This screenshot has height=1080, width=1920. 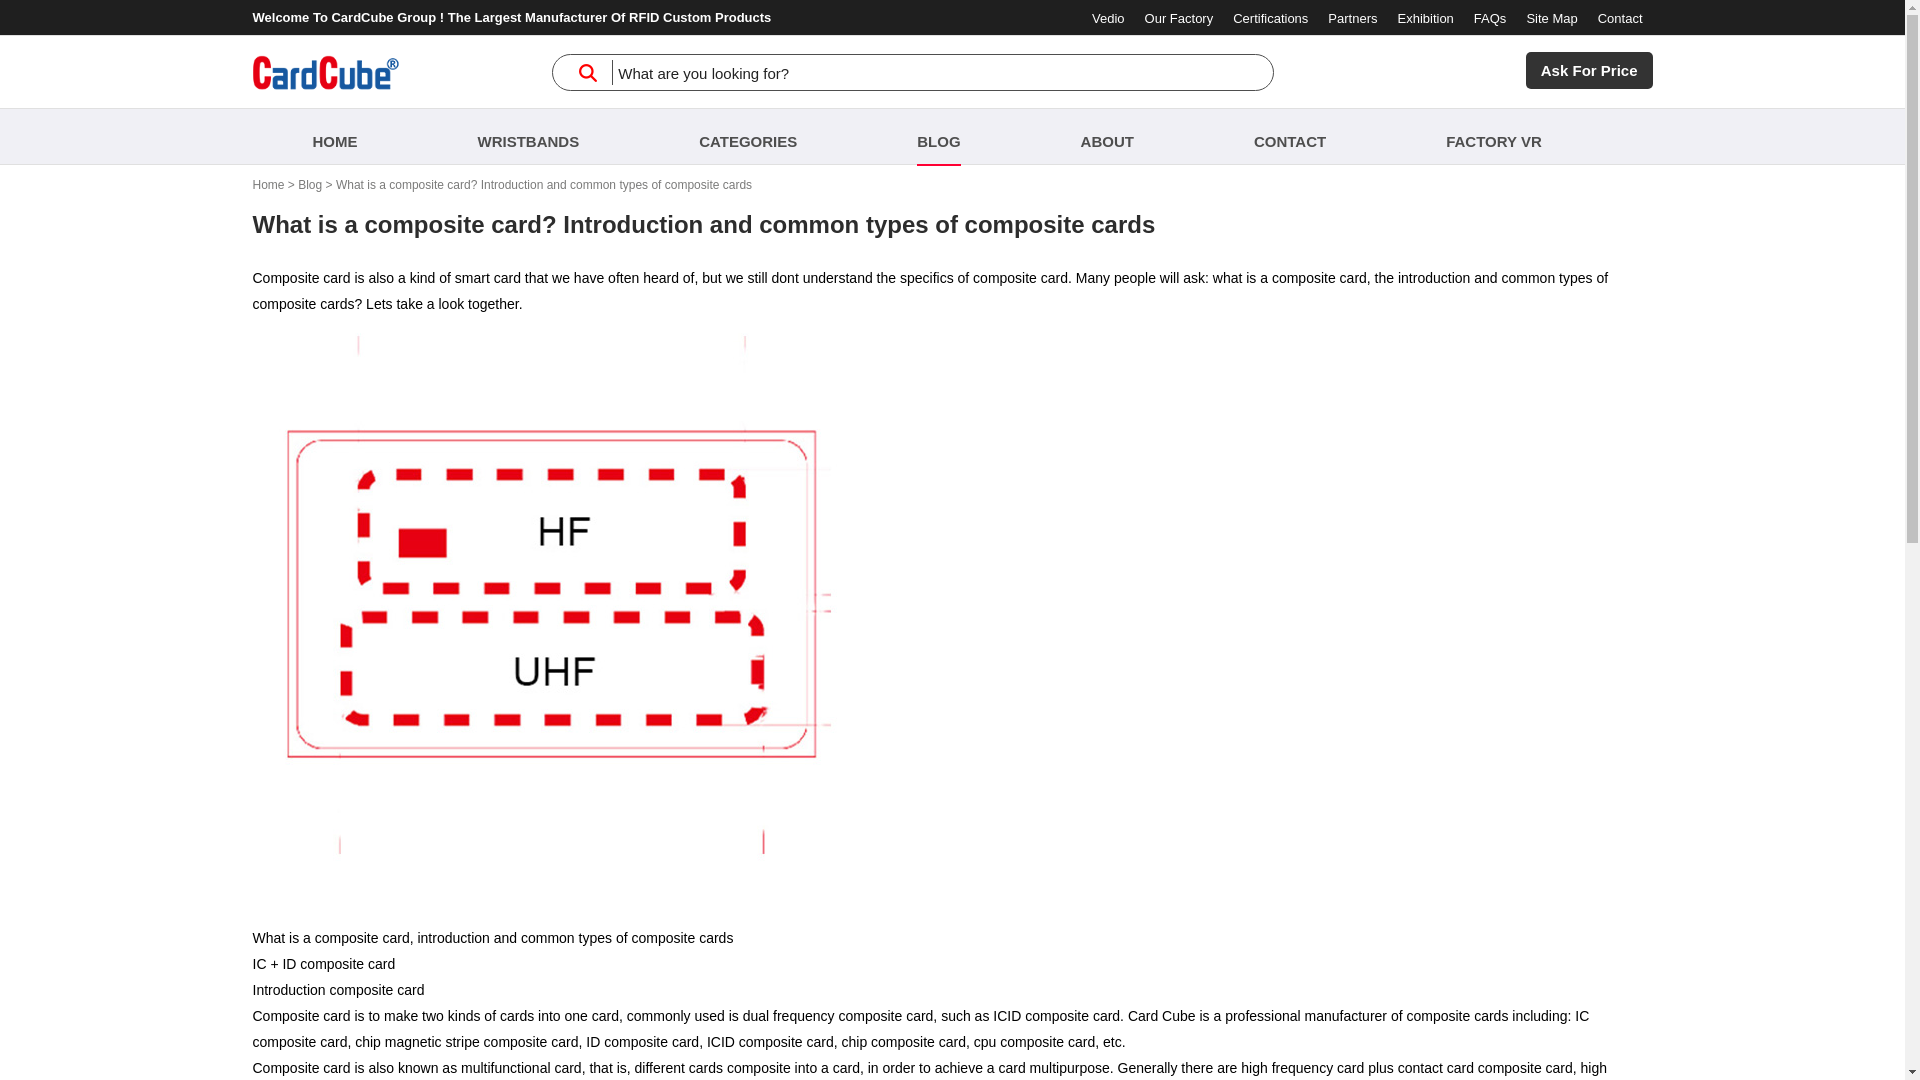 What do you see at coordinates (334, 136) in the screenshot?
I see `CardCube` at bounding box center [334, 136].